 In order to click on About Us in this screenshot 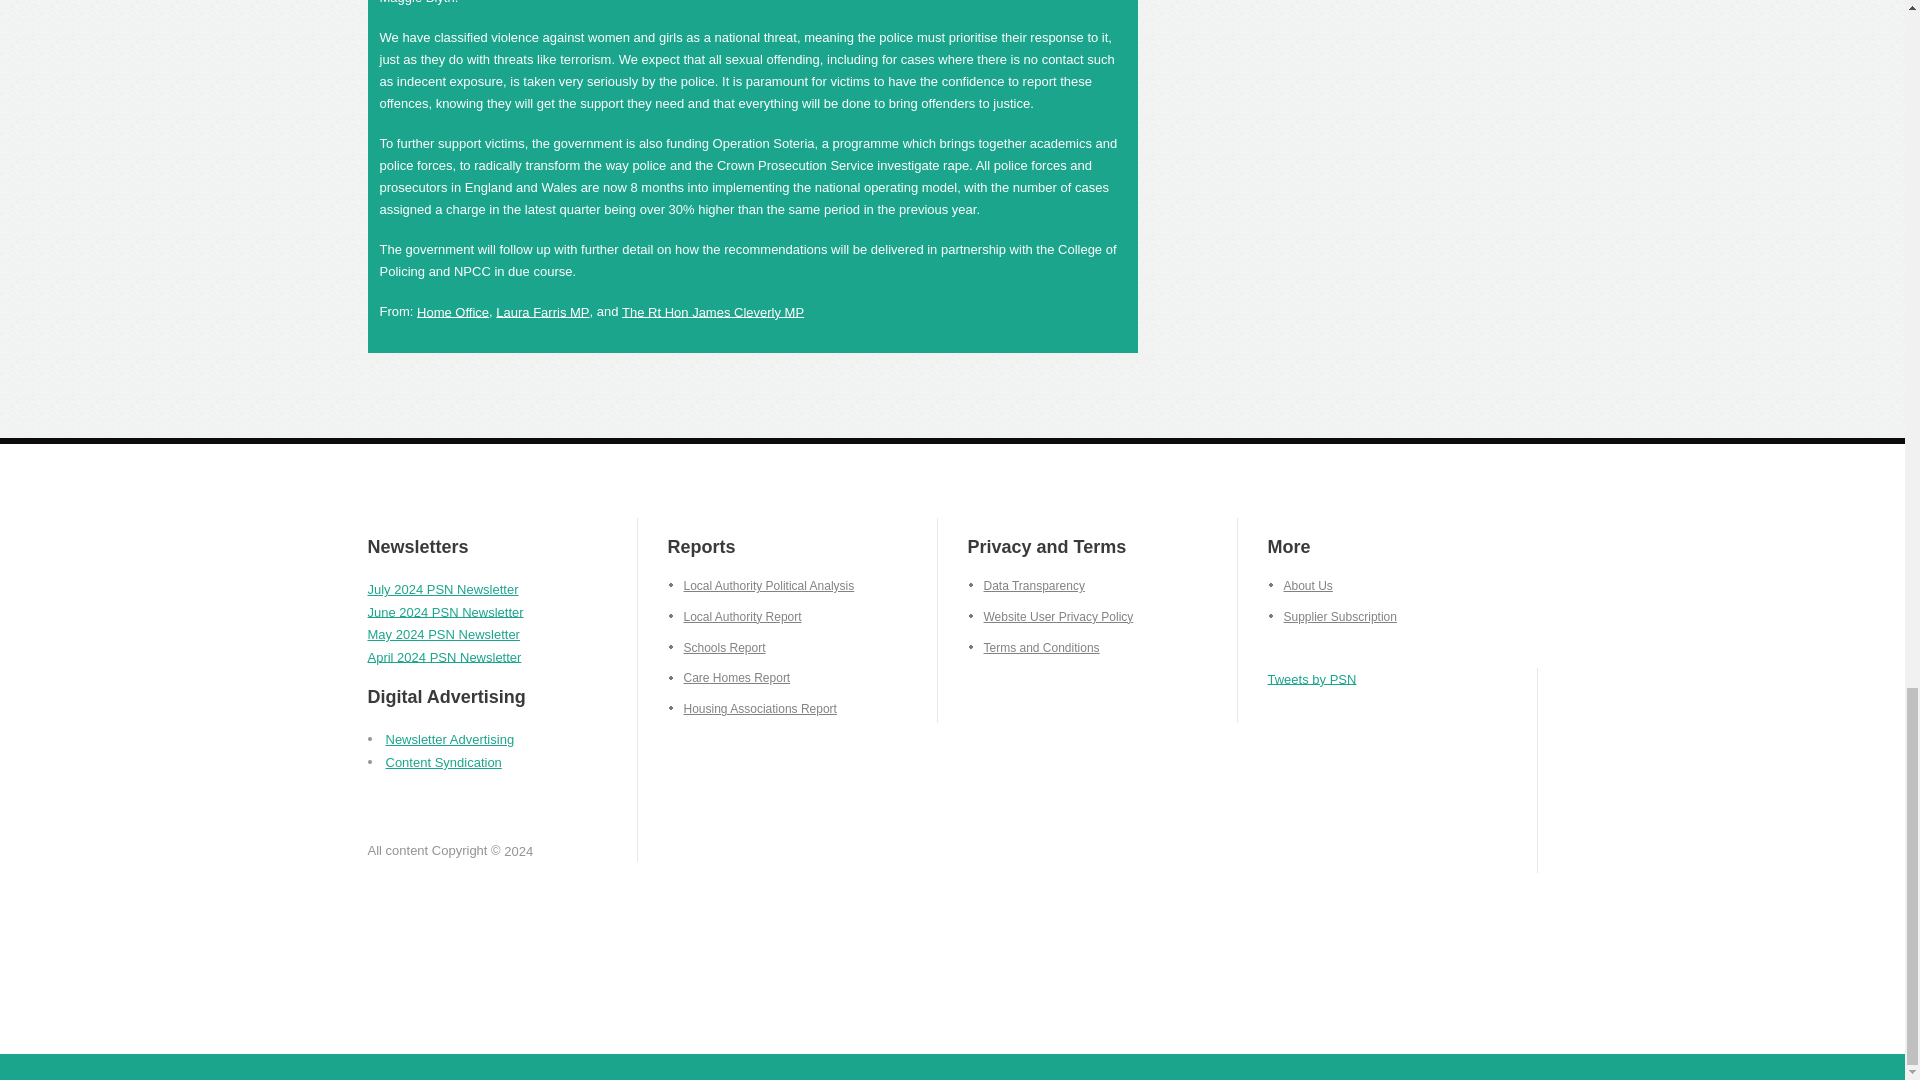, I will do `click(1300, 585)`.